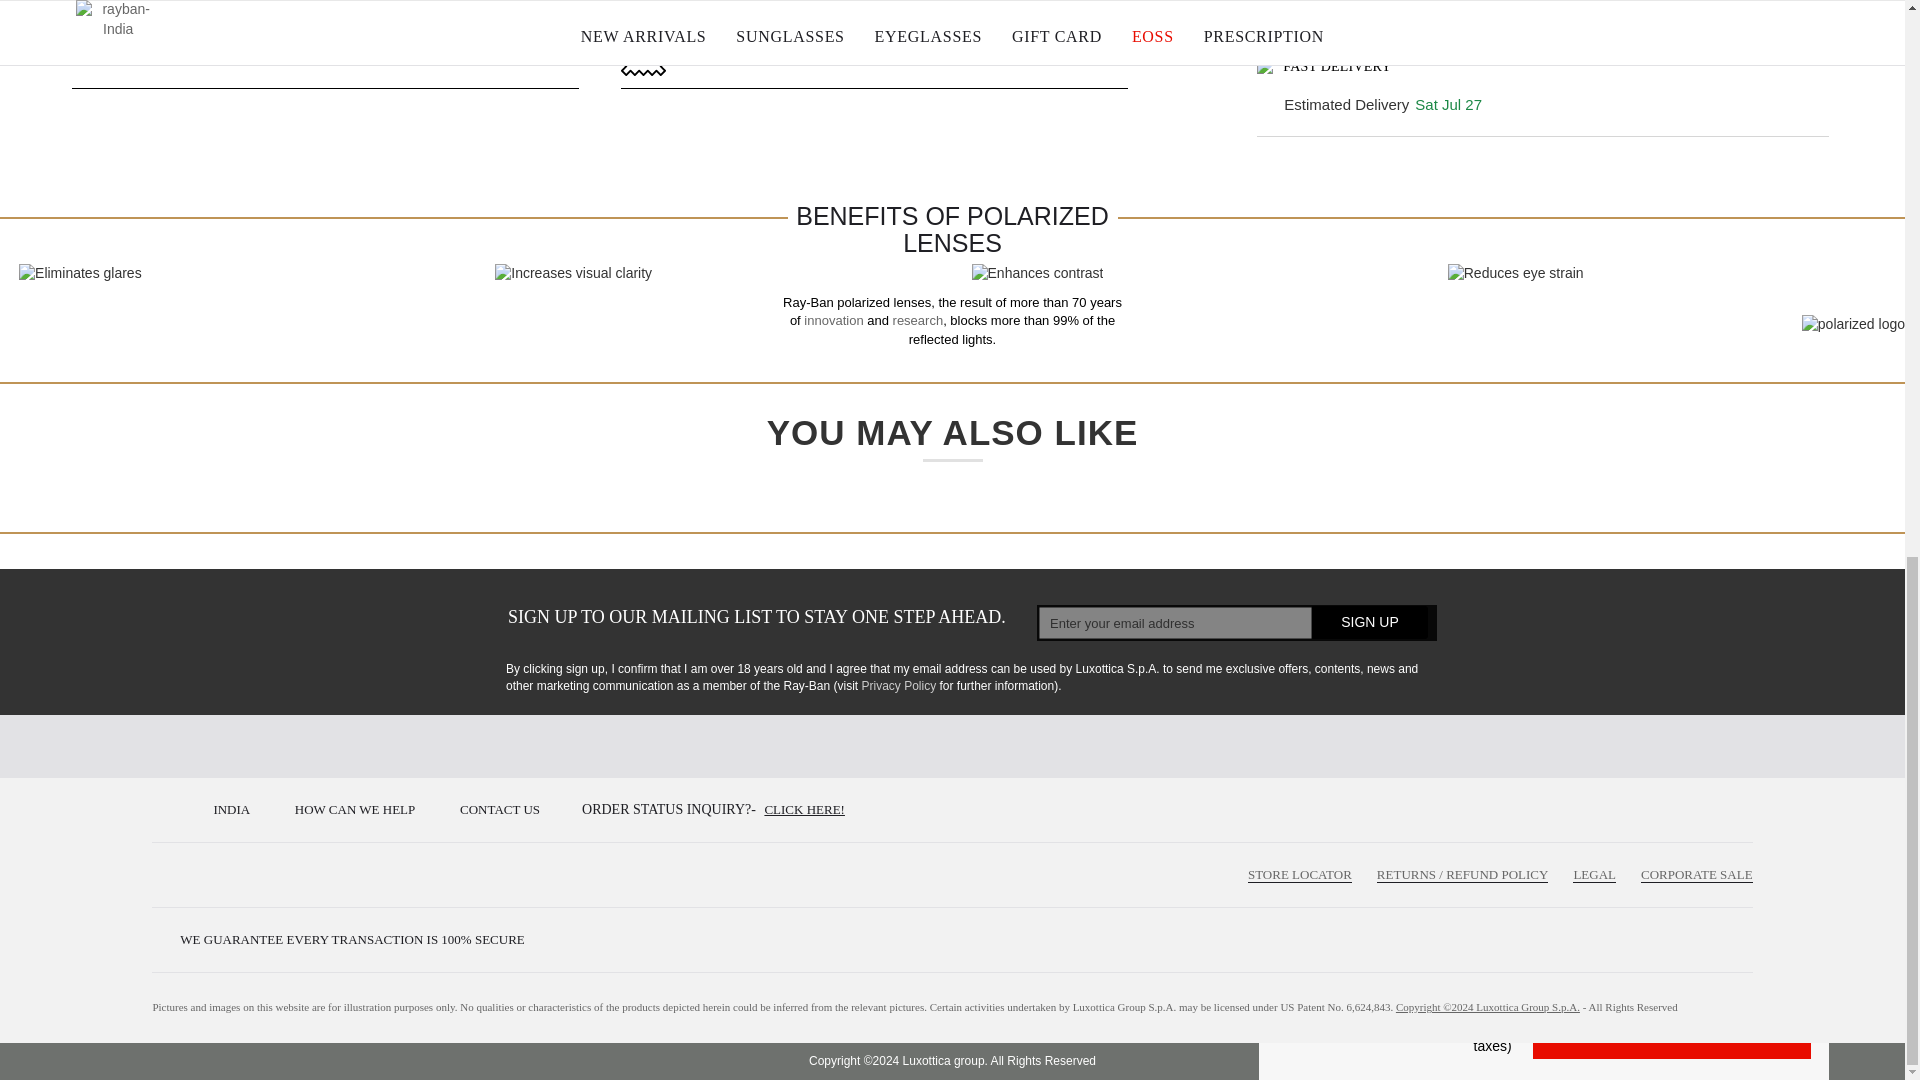 Image resolution: width=1920 pixels, height=1080 pixels. What do you see at coordinates (1370, 622) in the screenshot?
I see `sign up` at bounding box center [1370, 622].